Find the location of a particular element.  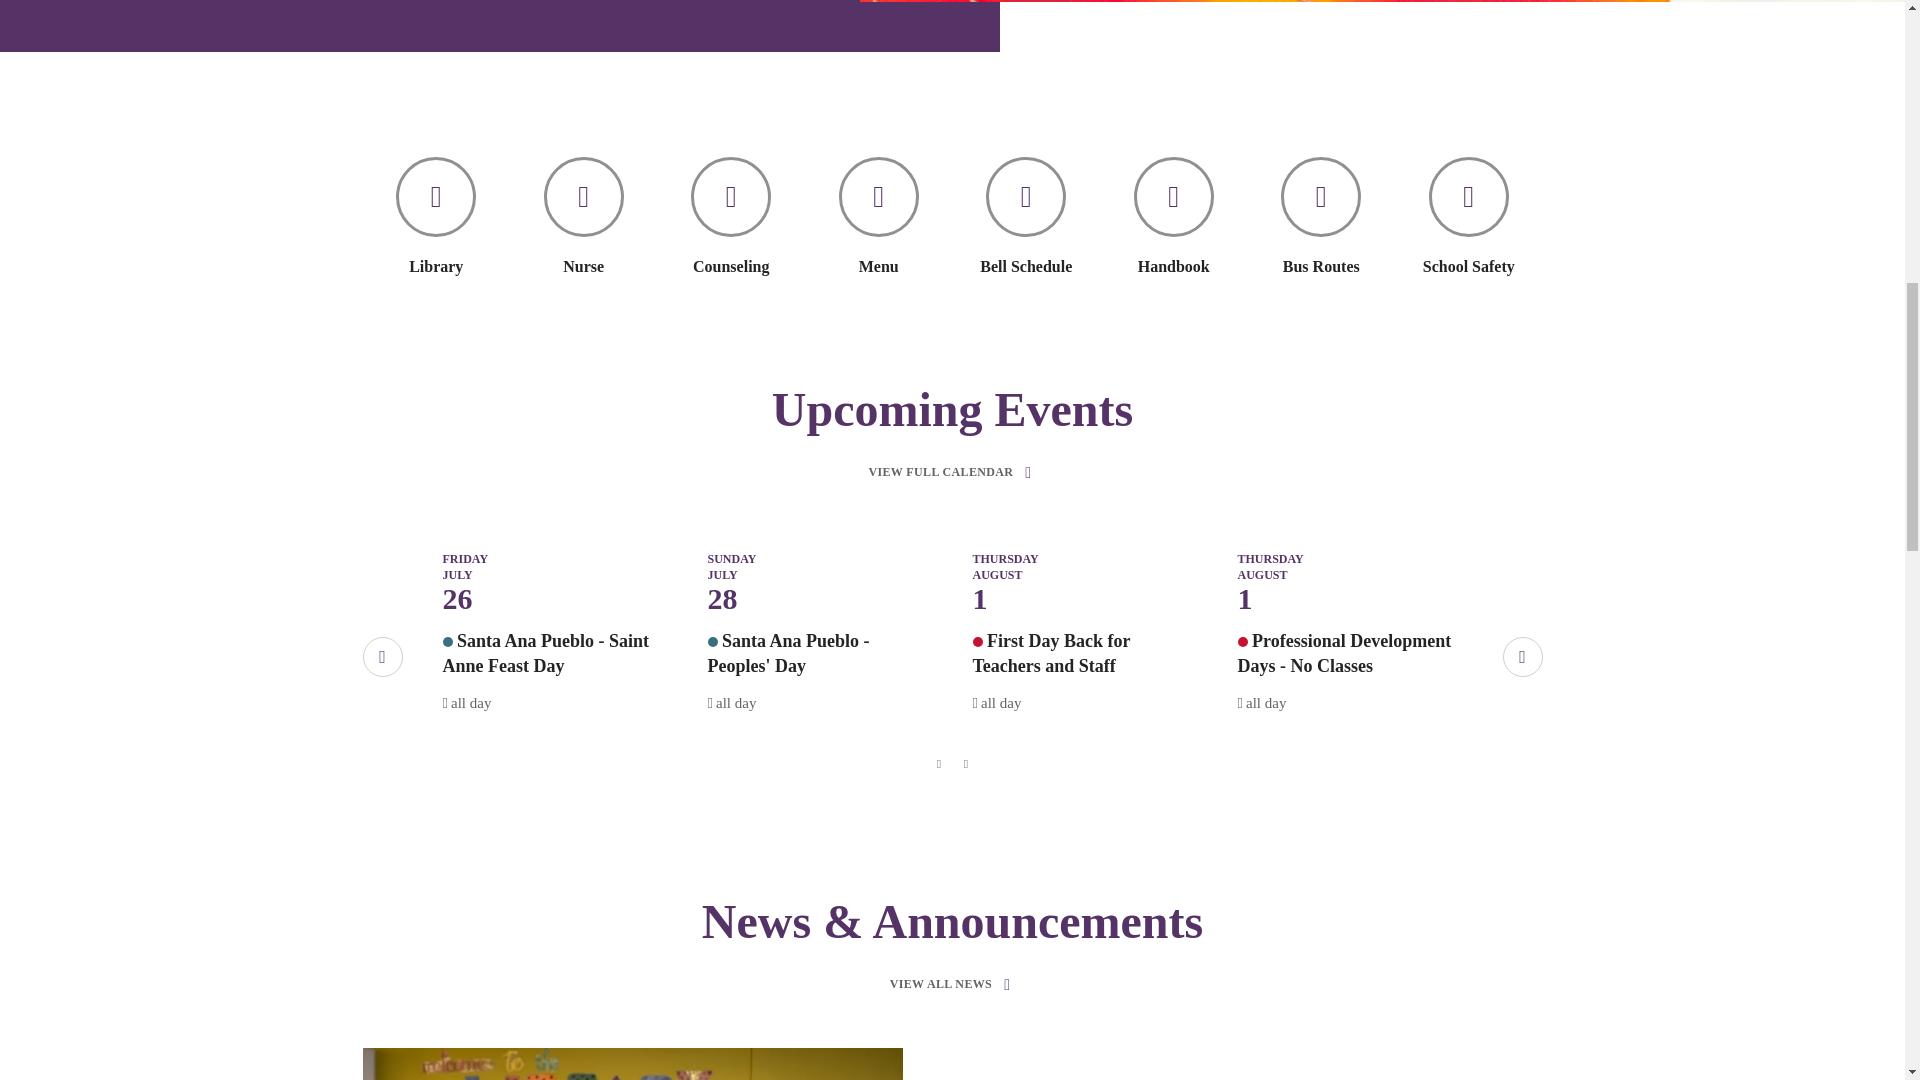

APS SY 2024-2025 District Calendar is located at coordinates (976, 642).